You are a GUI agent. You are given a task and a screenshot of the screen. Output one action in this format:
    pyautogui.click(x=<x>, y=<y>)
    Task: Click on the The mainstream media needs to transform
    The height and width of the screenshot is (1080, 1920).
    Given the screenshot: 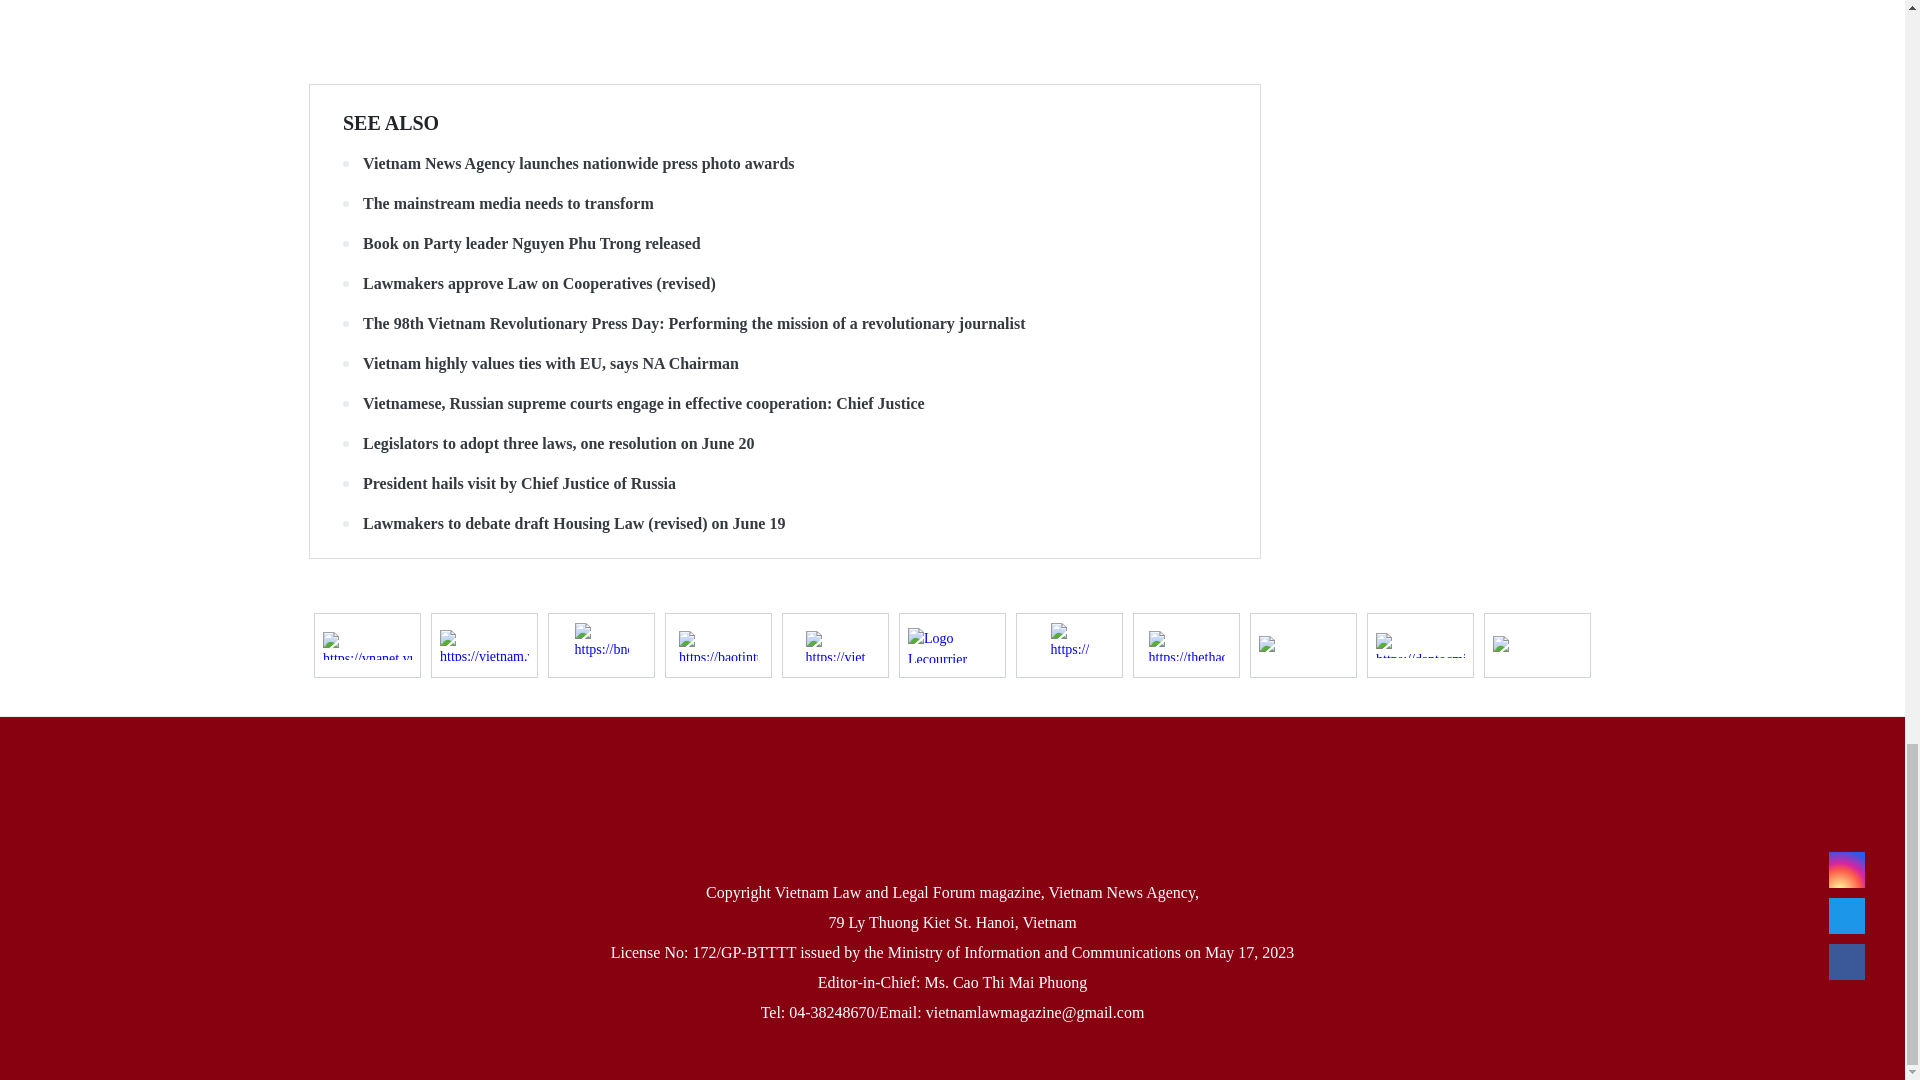 What is the action you would take?
    pyautogui.click(x=784, y=204)
    